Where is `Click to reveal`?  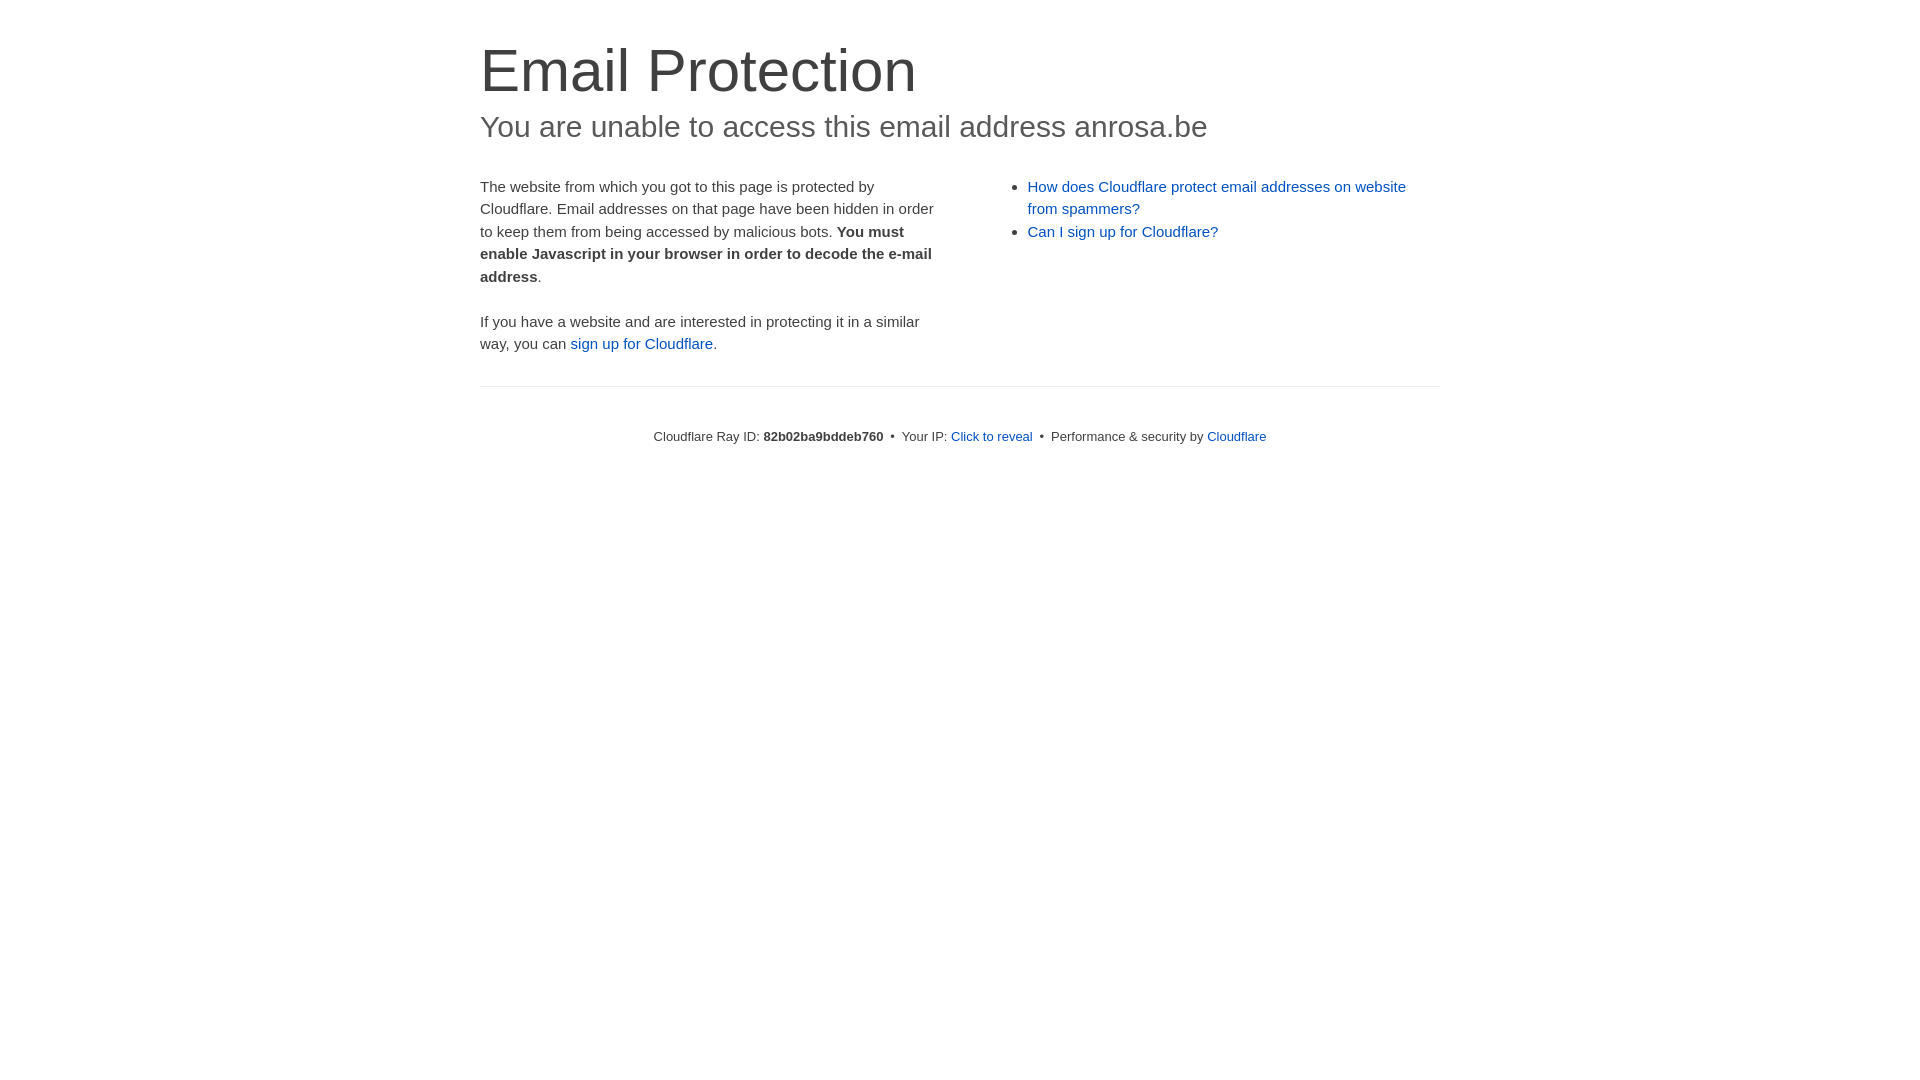
Click to reveal is located at coordinates (992, 436).